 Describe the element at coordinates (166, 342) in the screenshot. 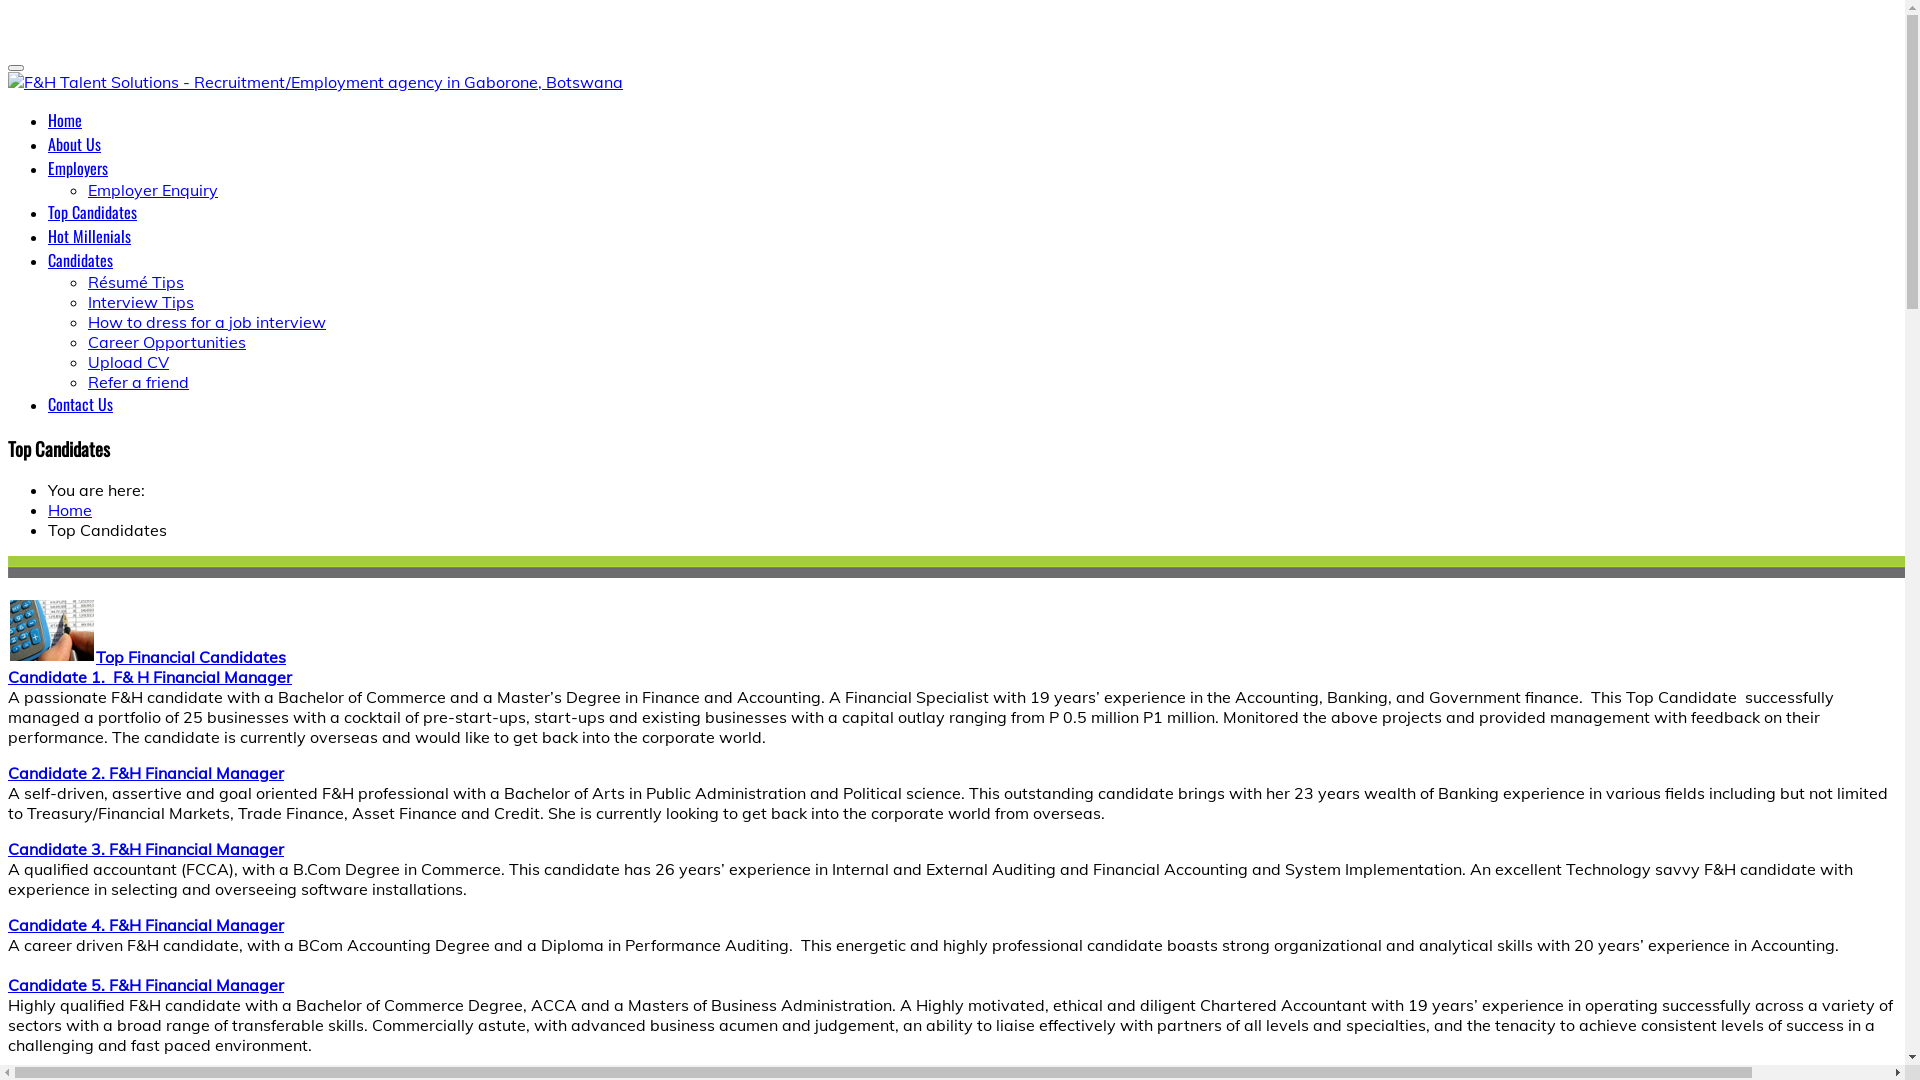

I see `Career Opportunities` at that location.